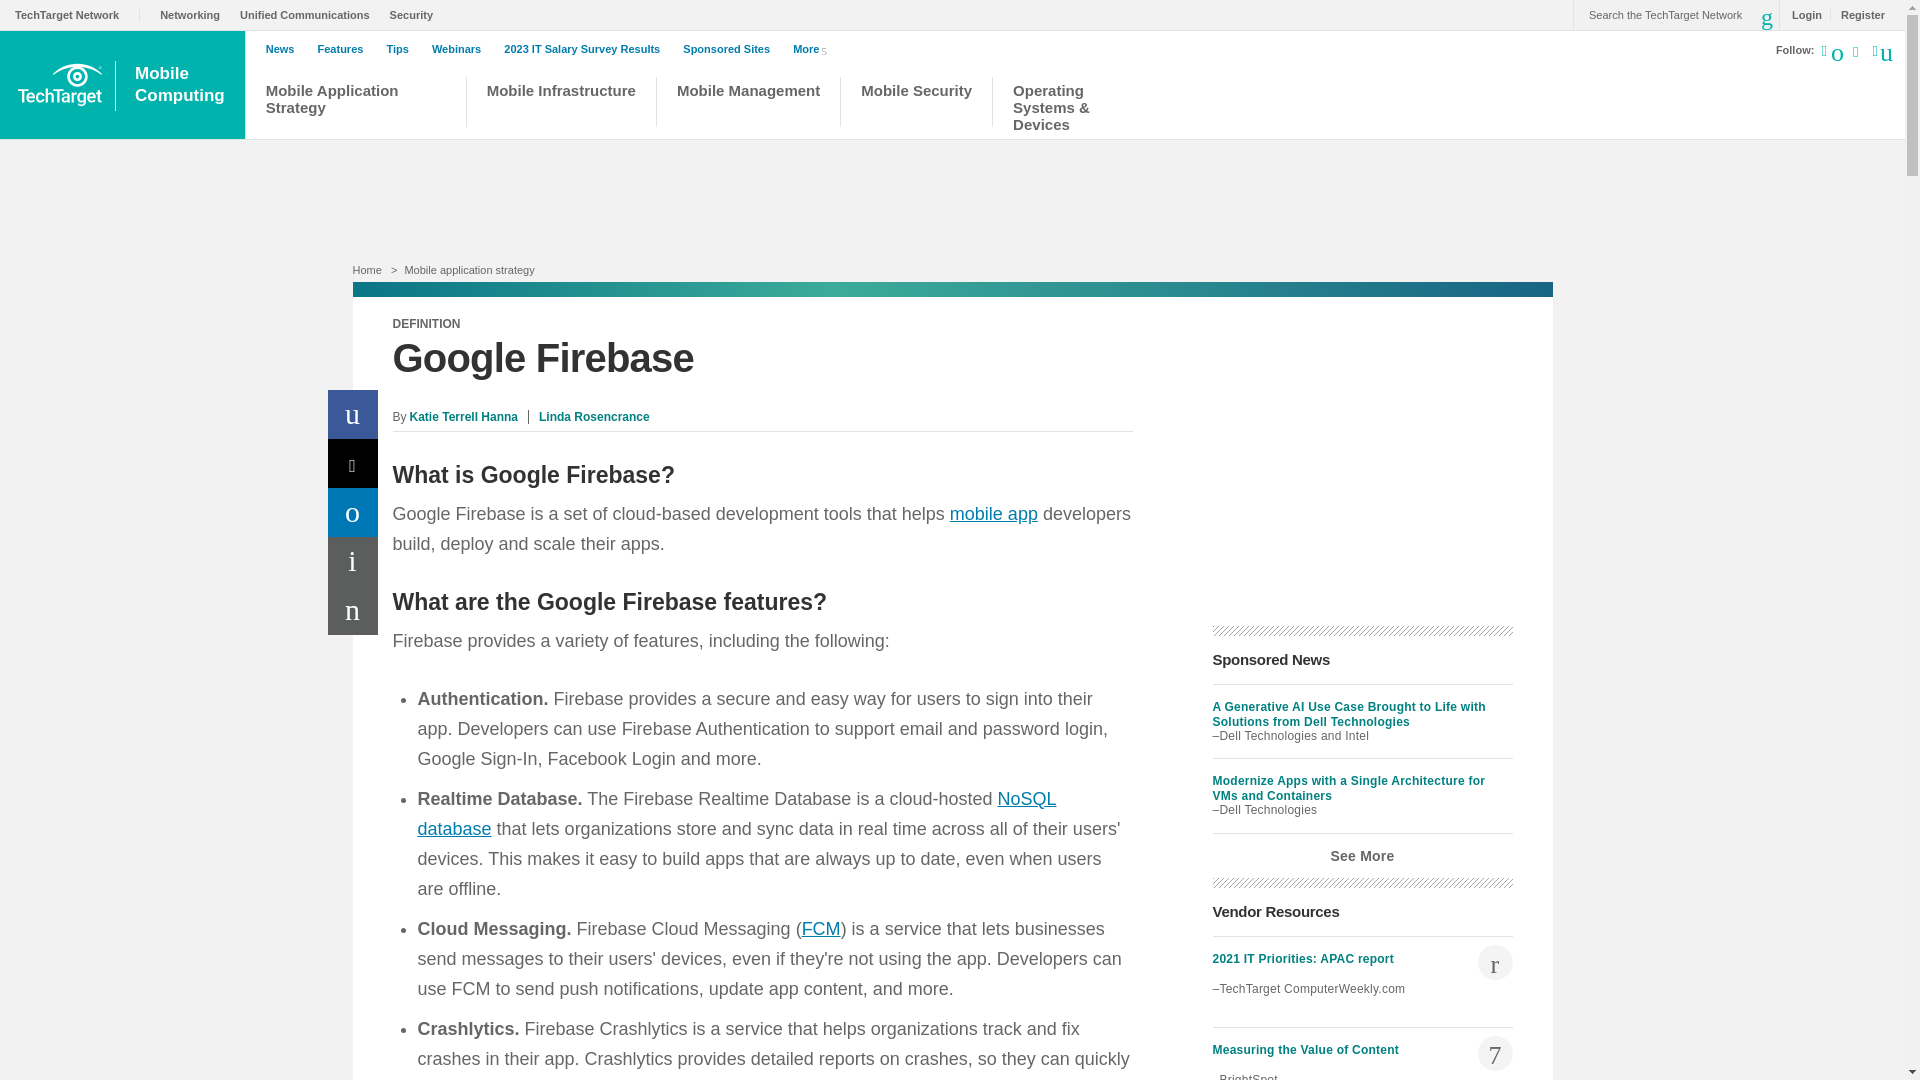 This screenshot has height=1080, width=1920. What do you see at coordinates (731, 49) in the screenshot?
I see `Sponsored Sites` at bounding box center [731, 49].